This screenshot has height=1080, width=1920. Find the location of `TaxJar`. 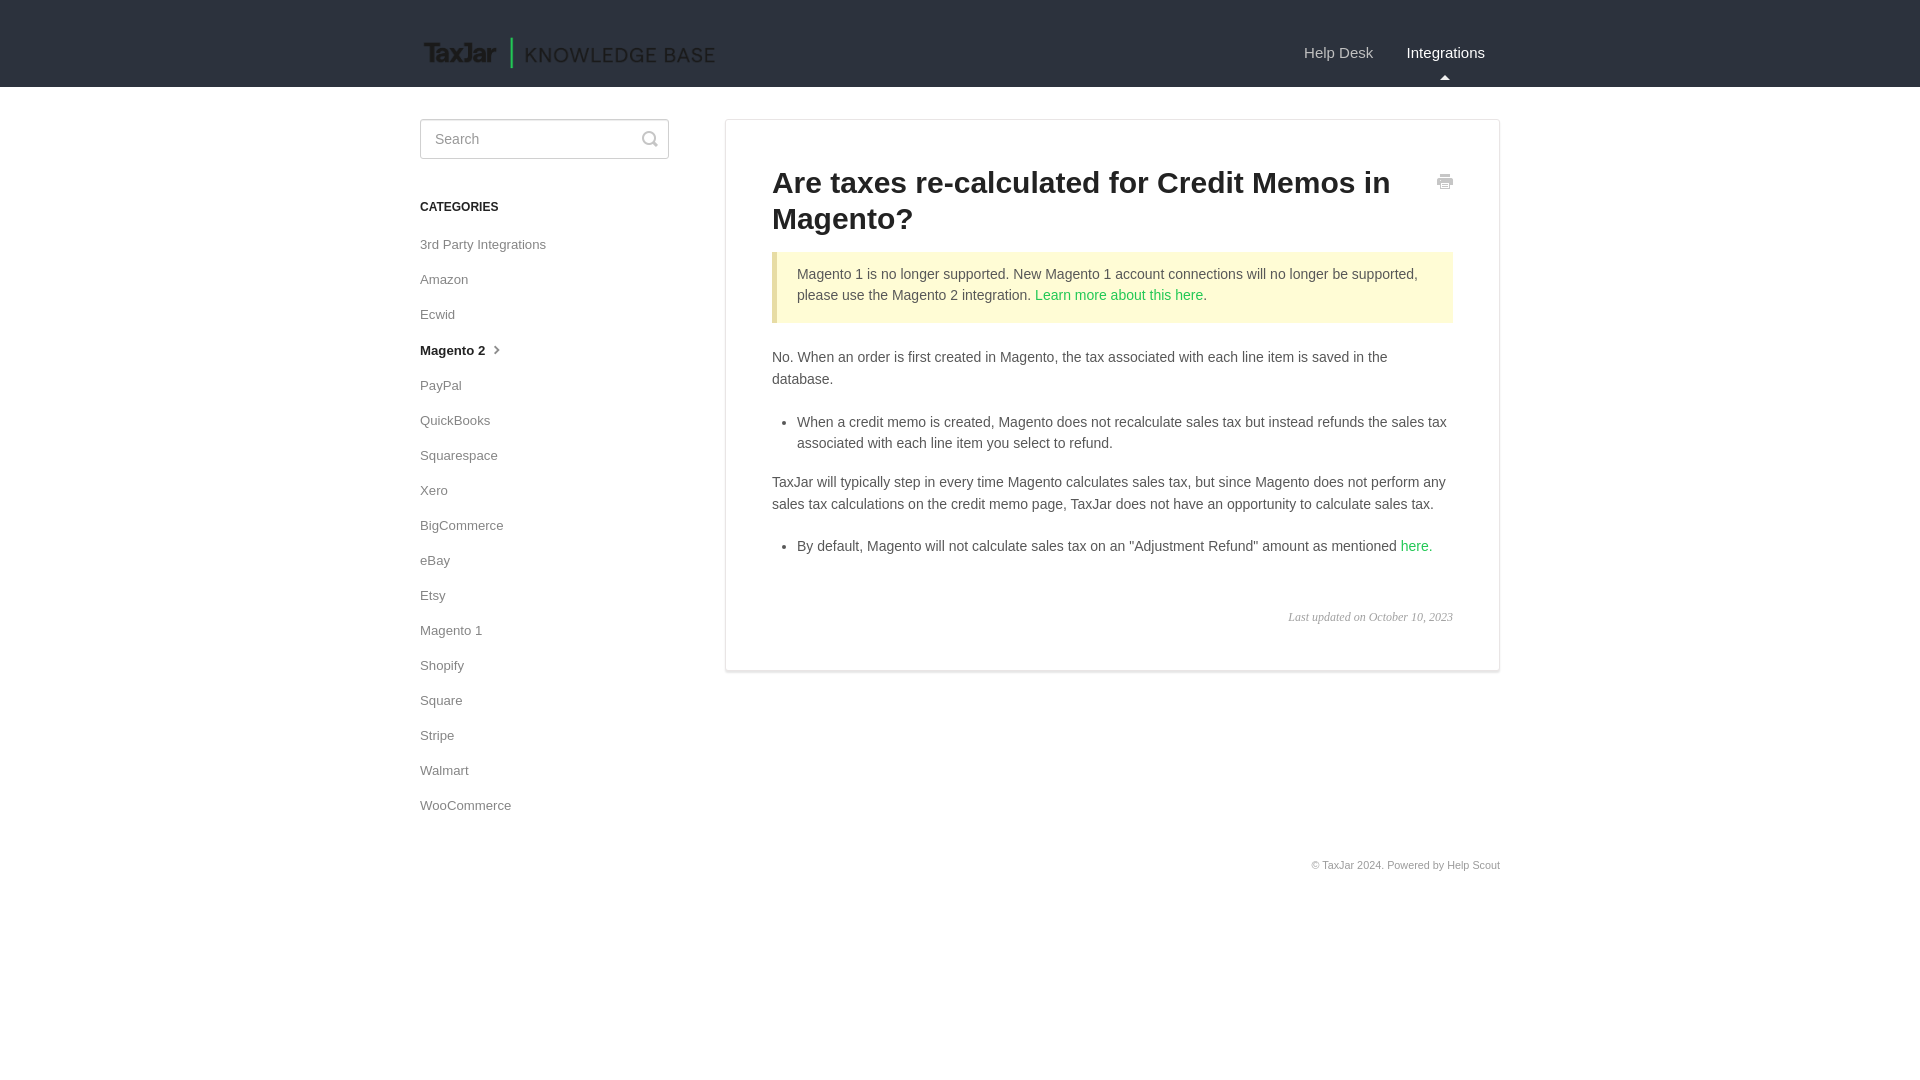

TaxJar is located at coordinates (1338, 864).